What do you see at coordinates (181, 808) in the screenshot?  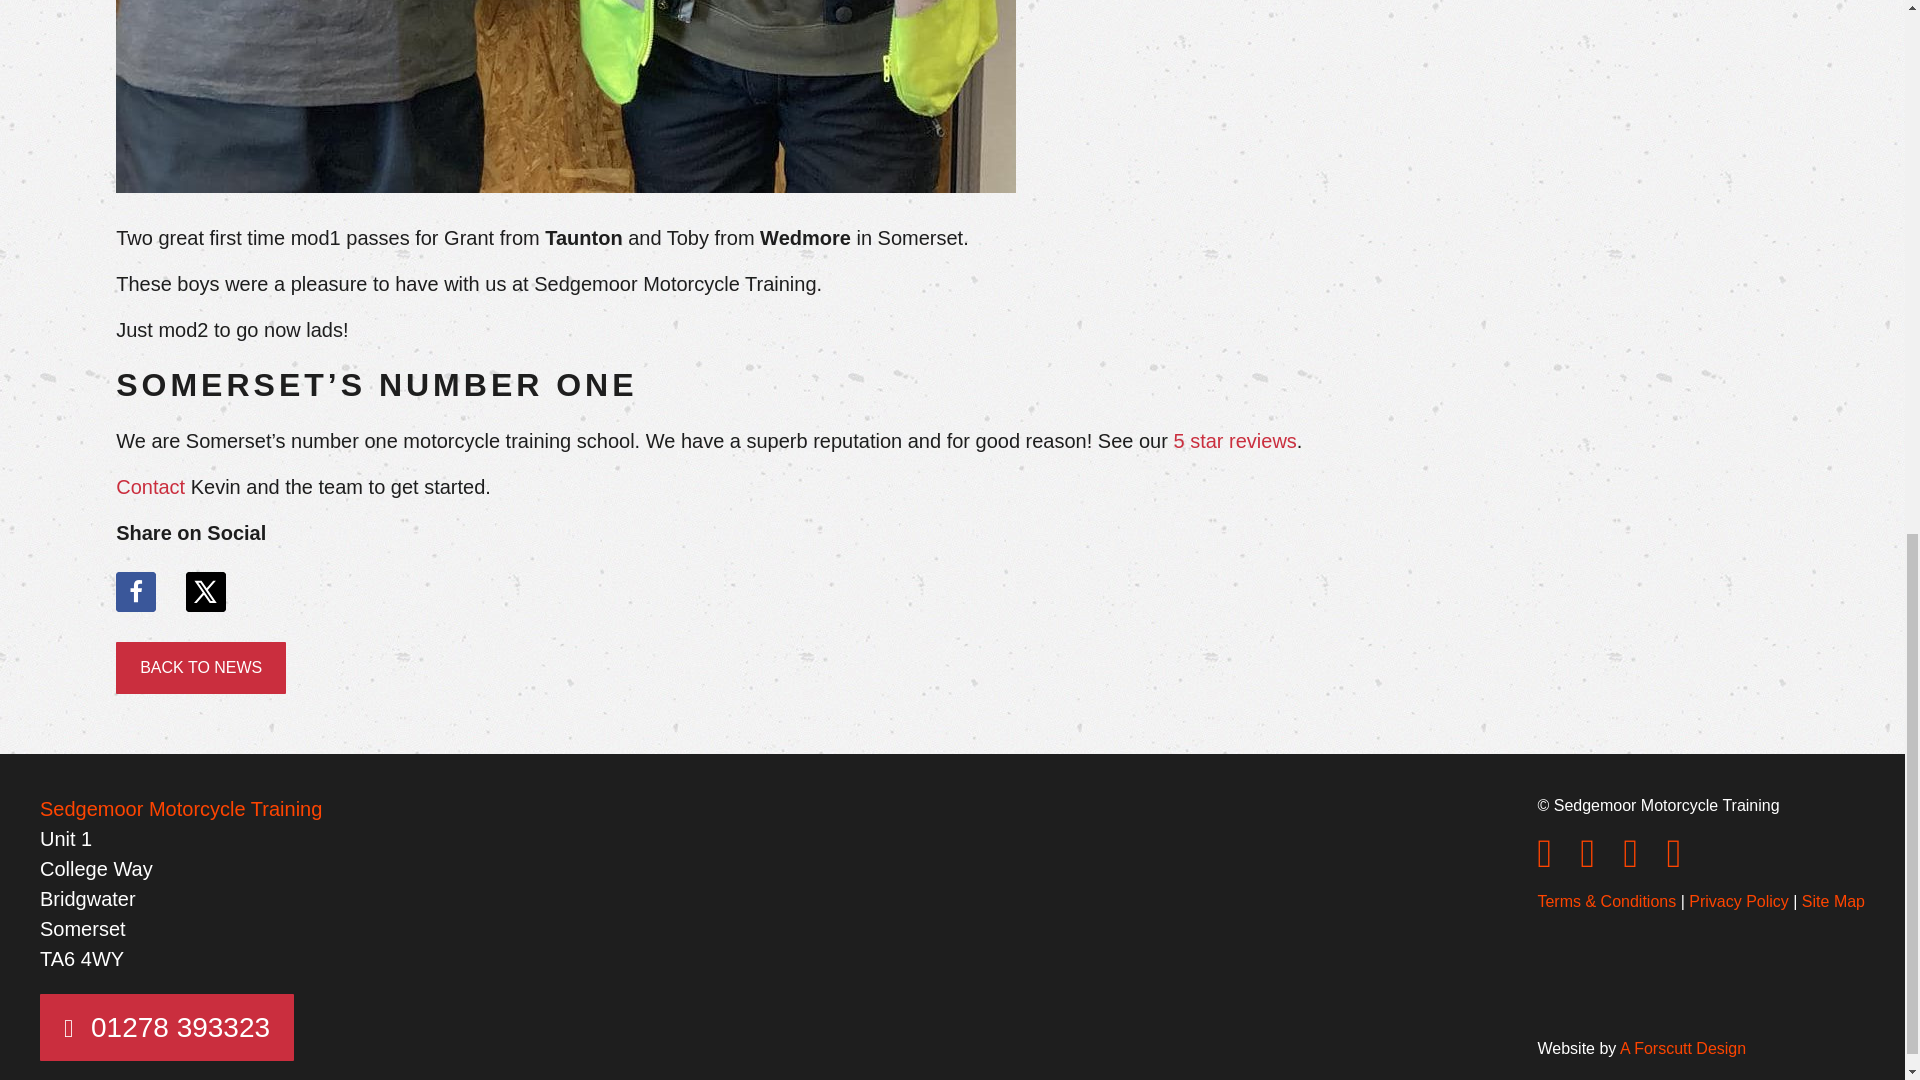 I see `Sedgemoor Motorcycle Training` at bounding box center [181, 808].